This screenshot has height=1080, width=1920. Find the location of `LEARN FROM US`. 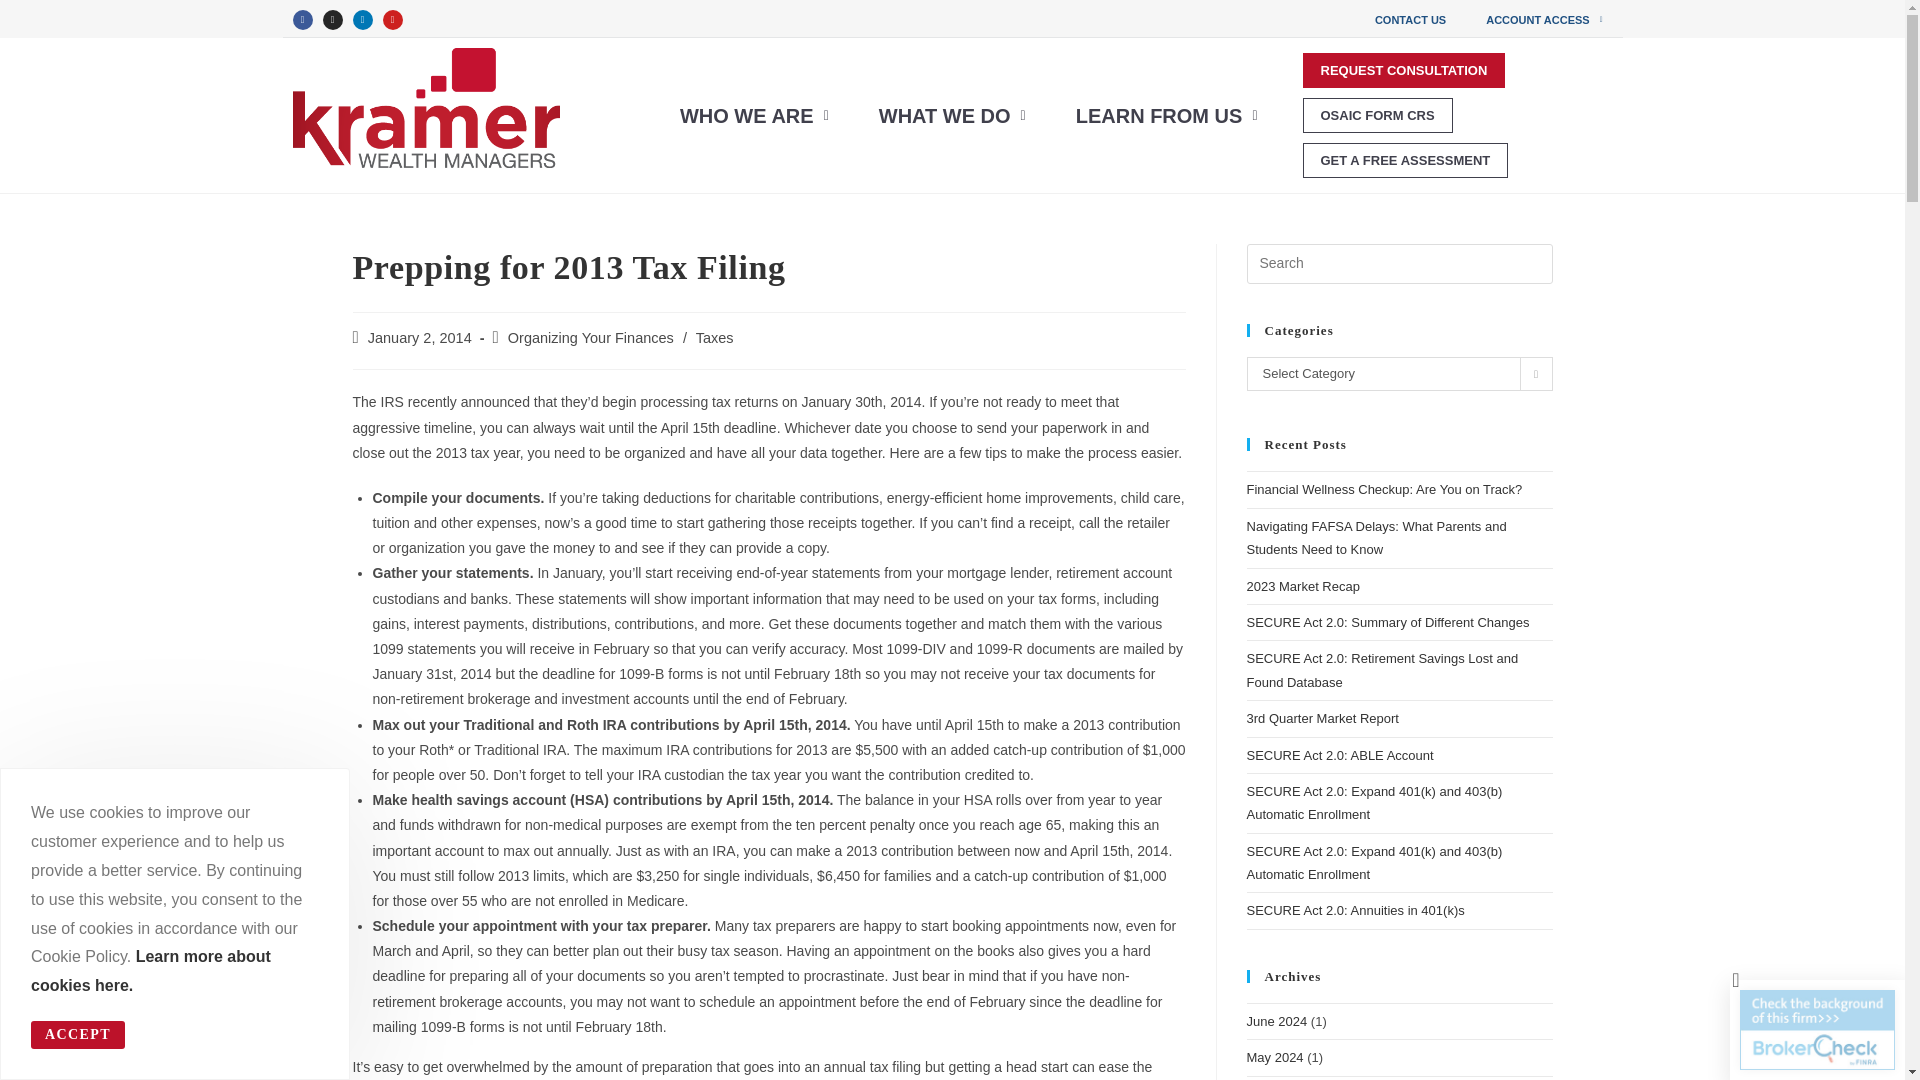

LEARN FROM US is located at coordinates (1167, 116).